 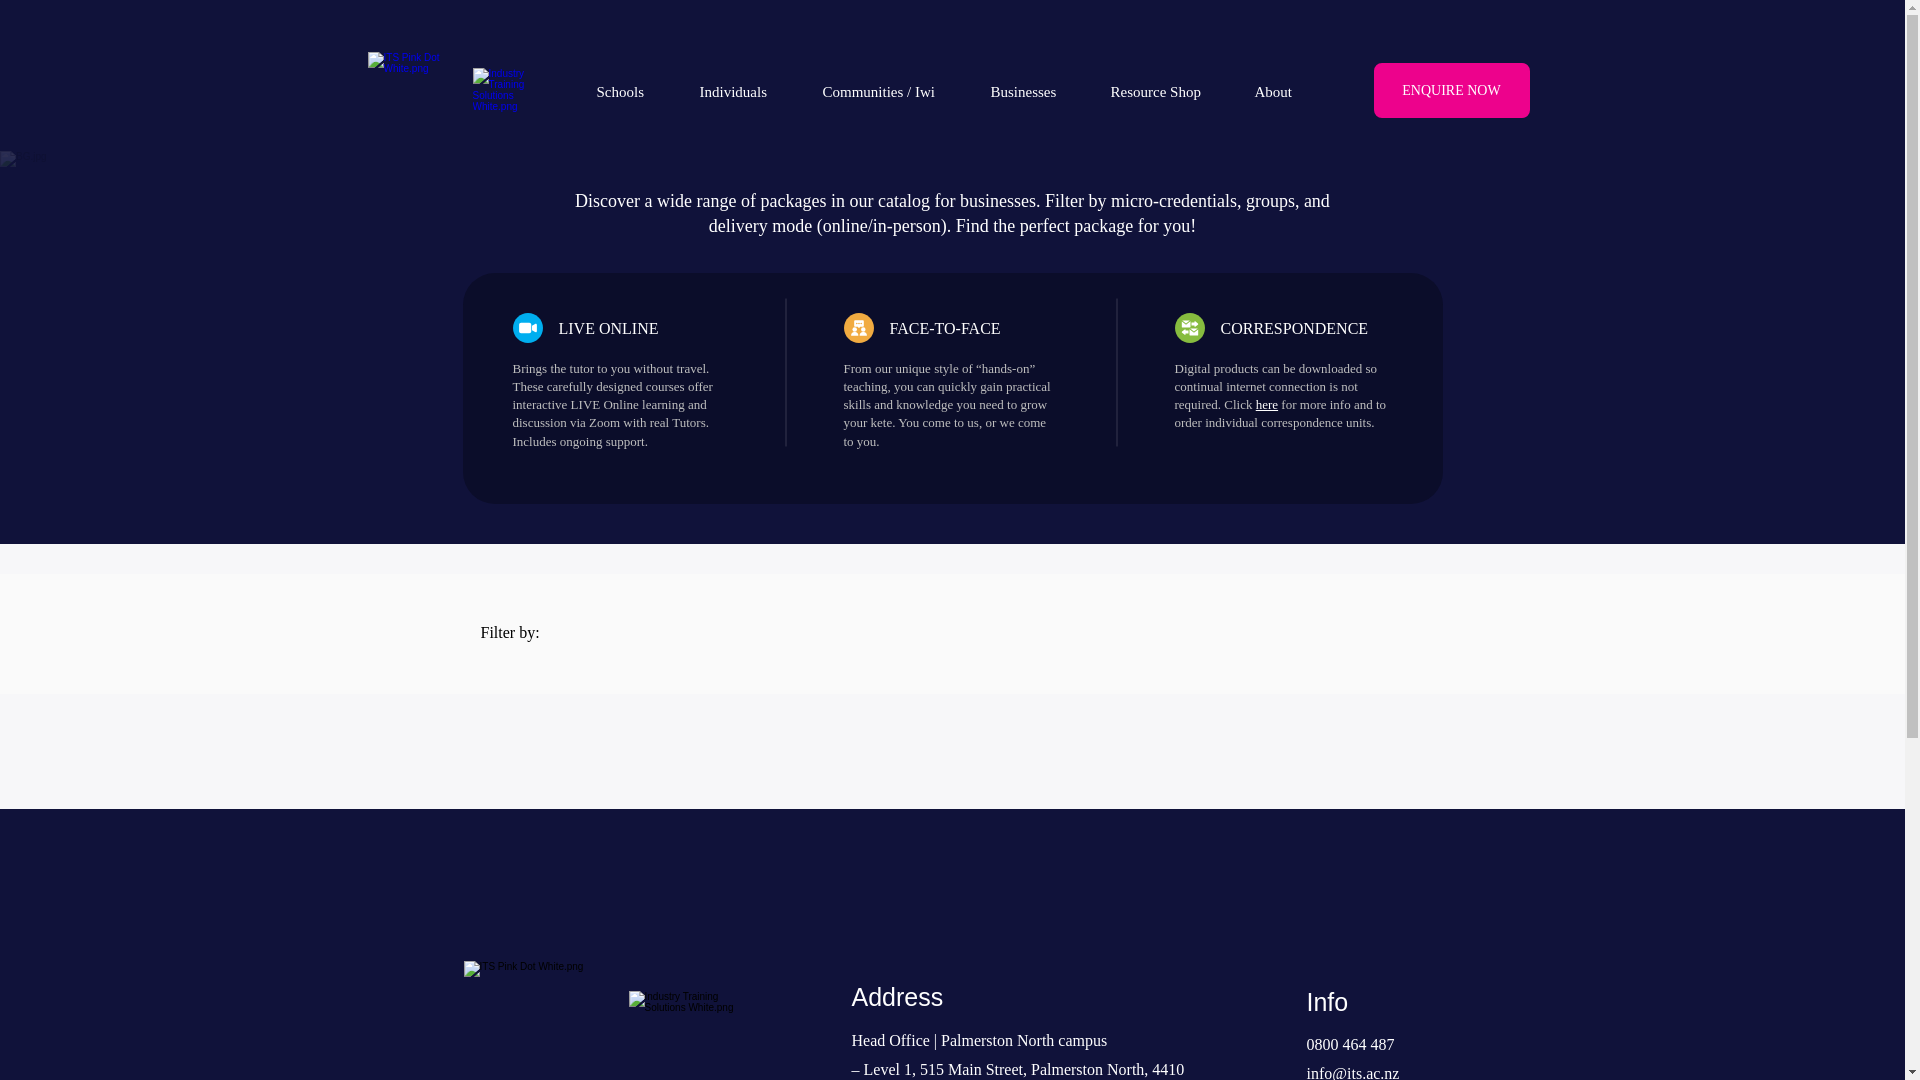 What do you see at coordinates (1266, 404) in the screenshot?
I see `here` at bounding box center [1266, 404].